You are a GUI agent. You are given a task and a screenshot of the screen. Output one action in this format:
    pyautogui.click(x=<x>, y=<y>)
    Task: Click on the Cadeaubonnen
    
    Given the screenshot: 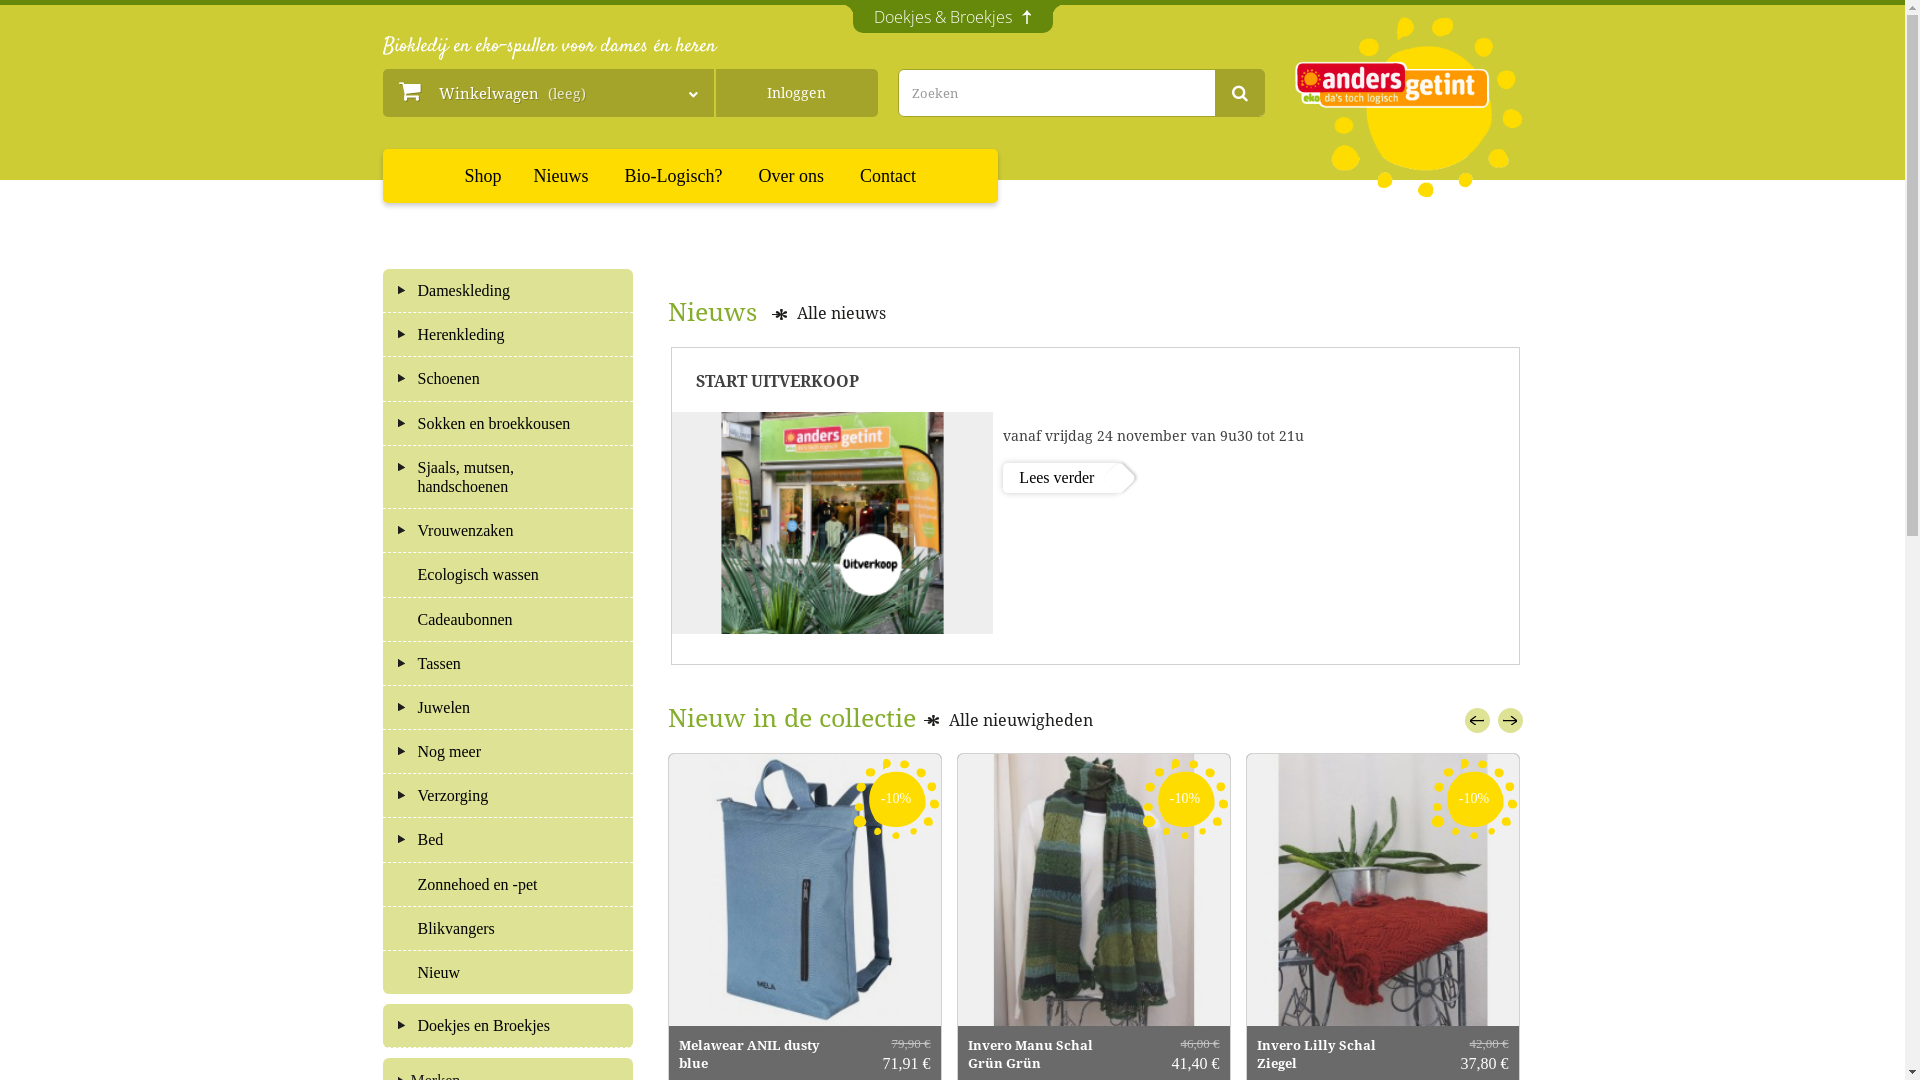 What is the action you would take?
    pyautogui.click(x=508, y=620)
    